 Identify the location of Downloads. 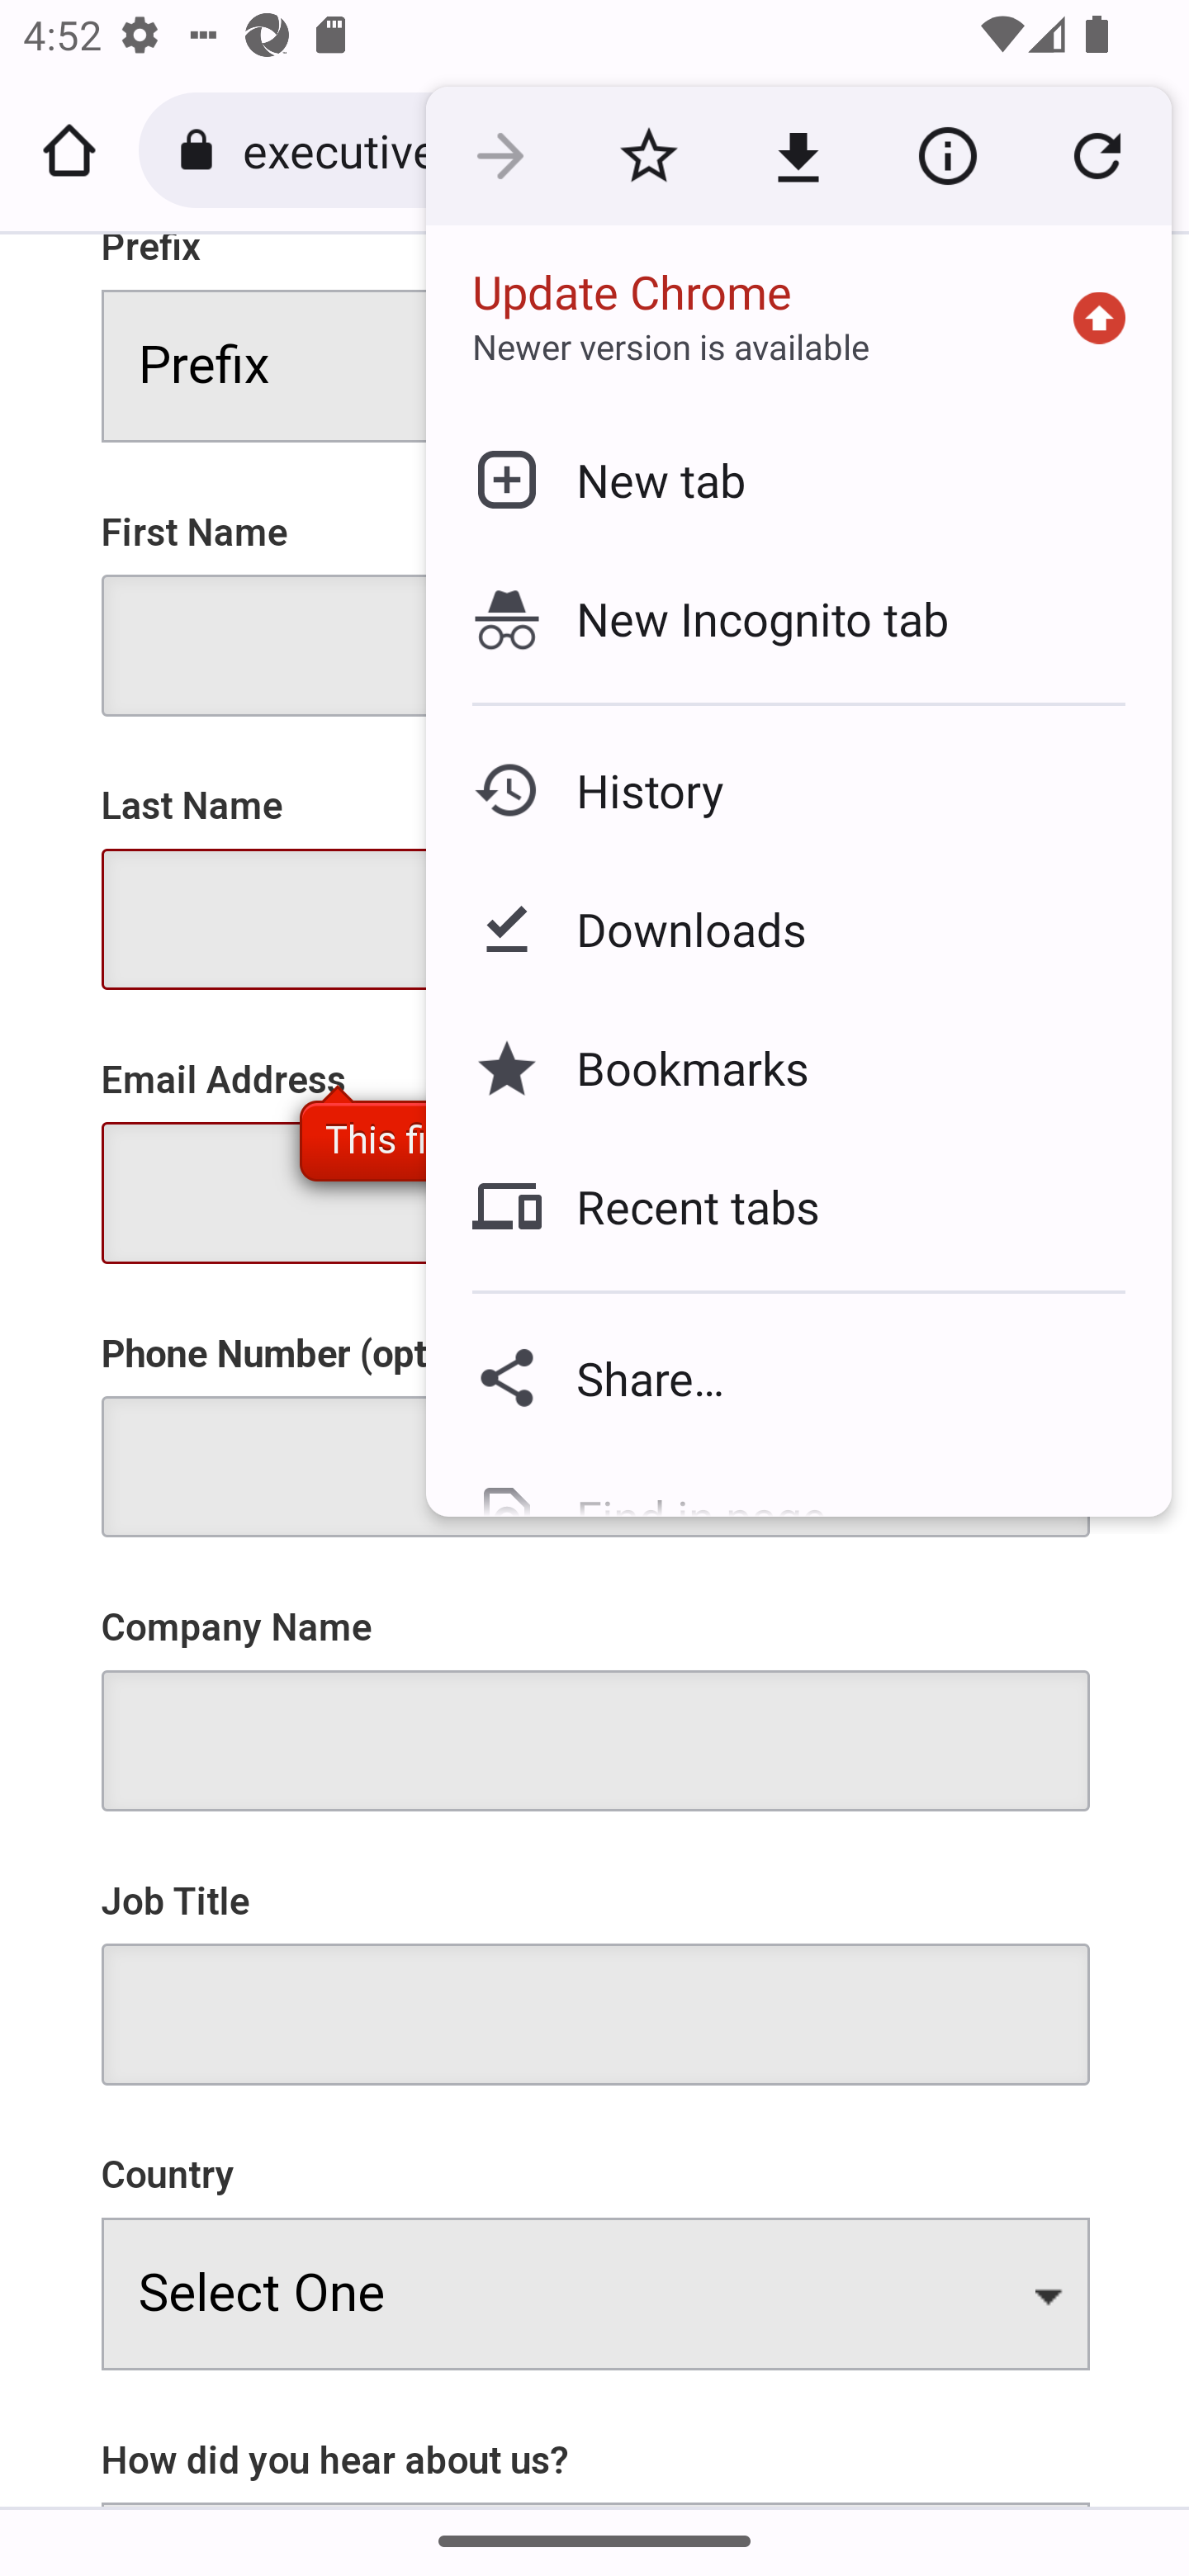
(798, 930).